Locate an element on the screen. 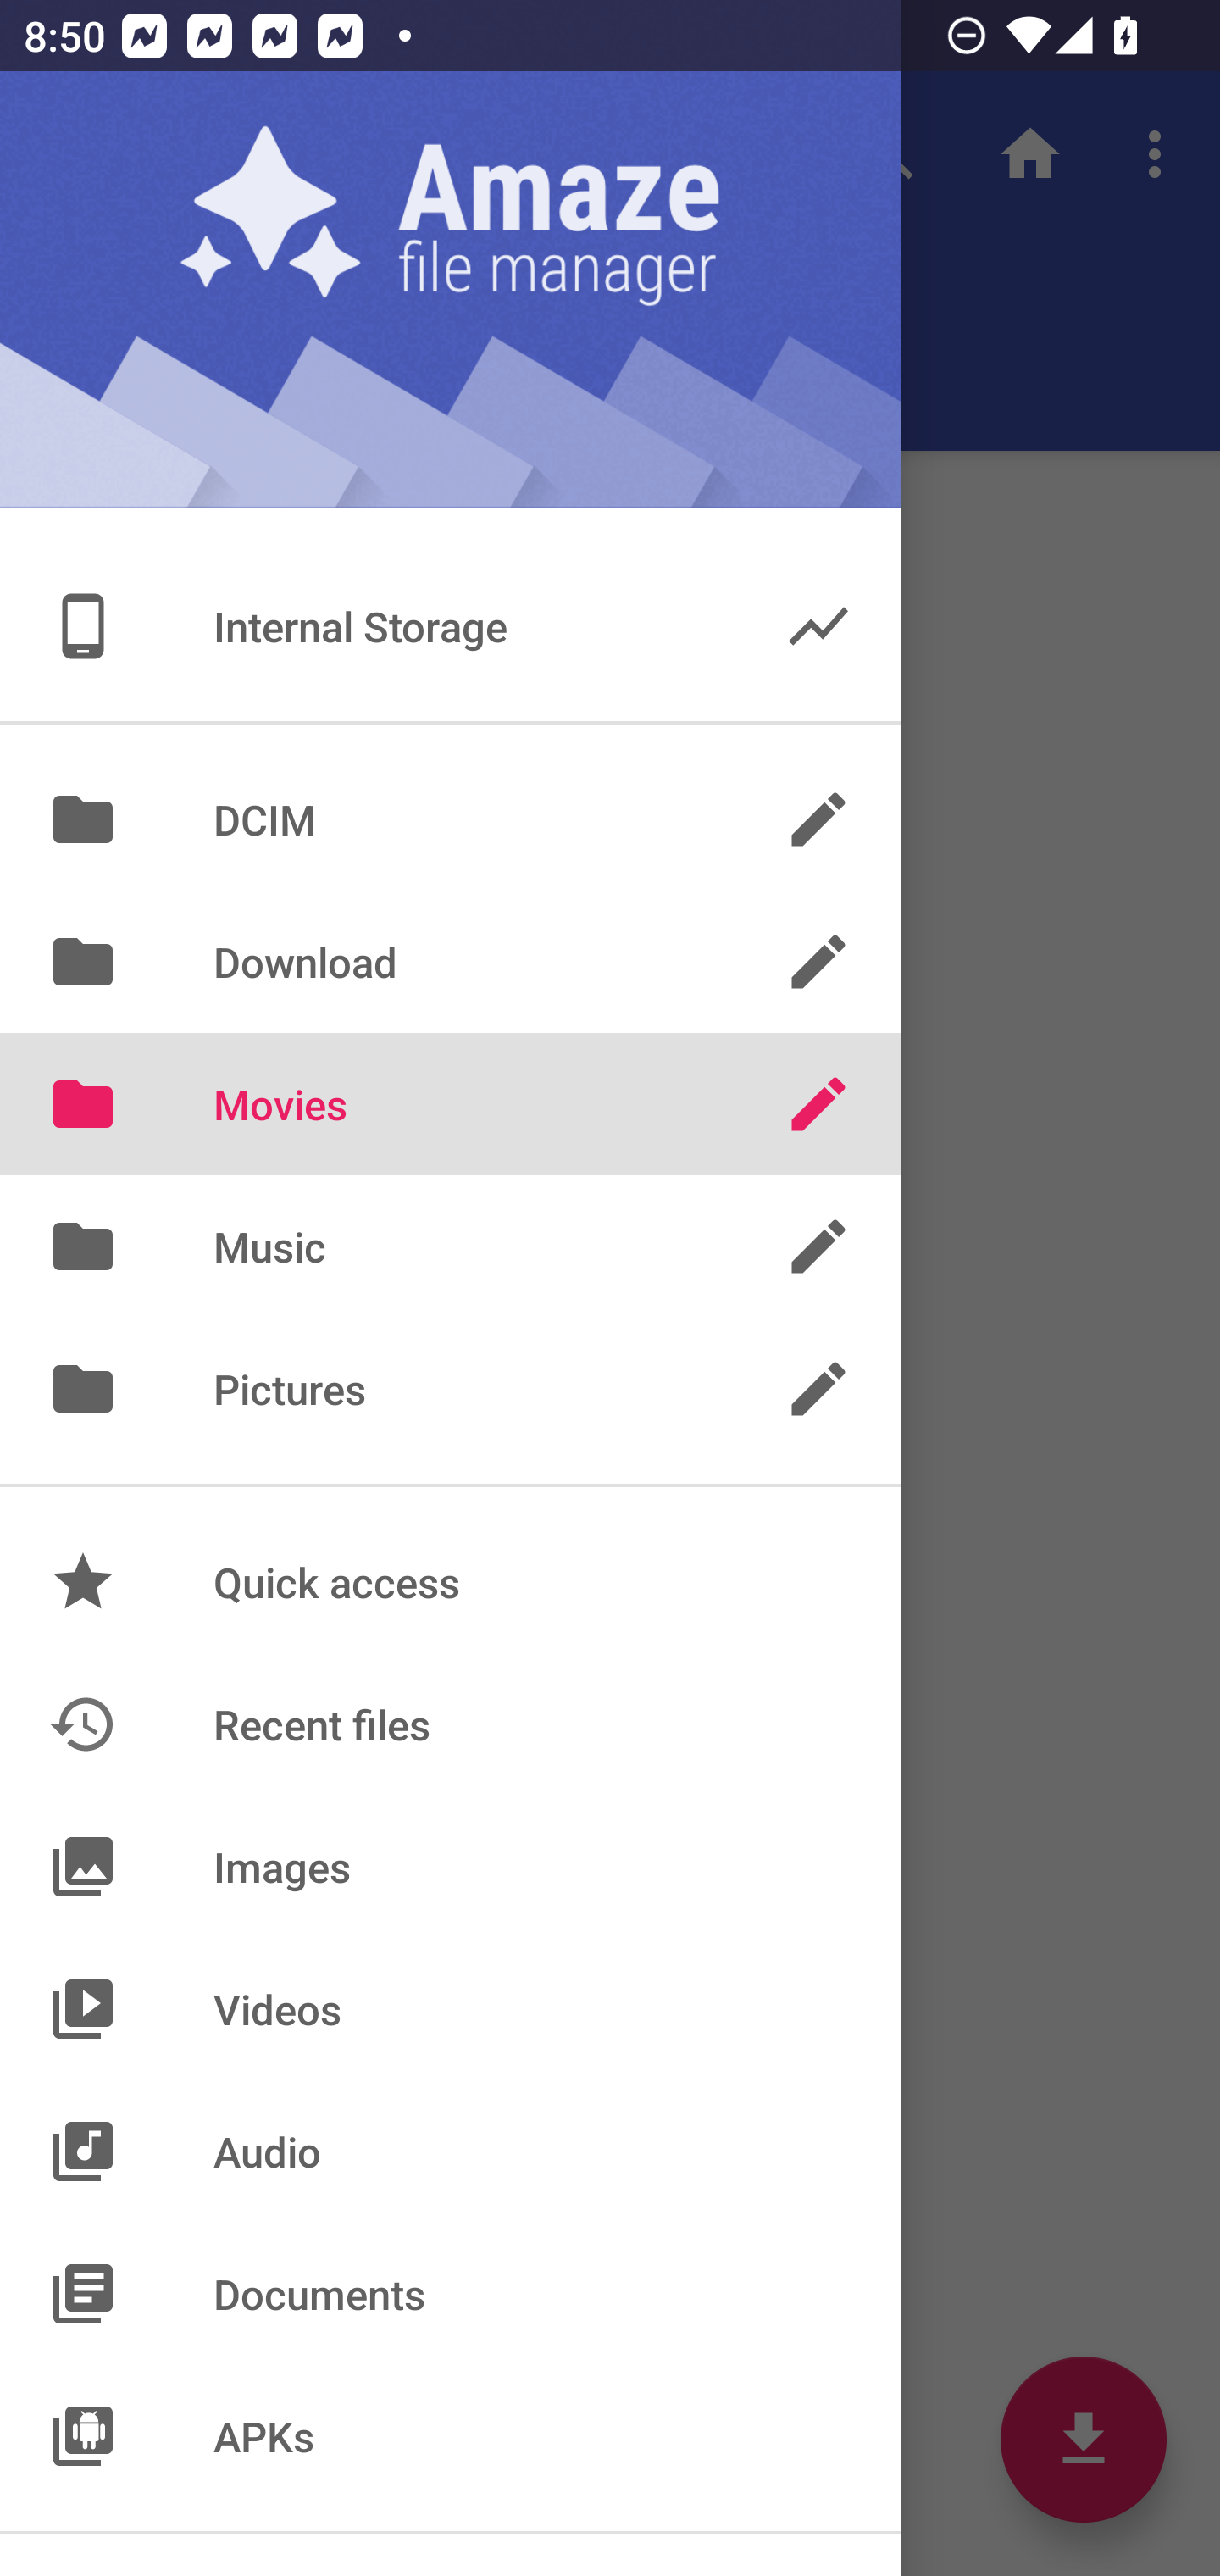 Image resolution: width=1220 pixels, height=2576 pixels. Audio is located at coordinates (451, 2152).